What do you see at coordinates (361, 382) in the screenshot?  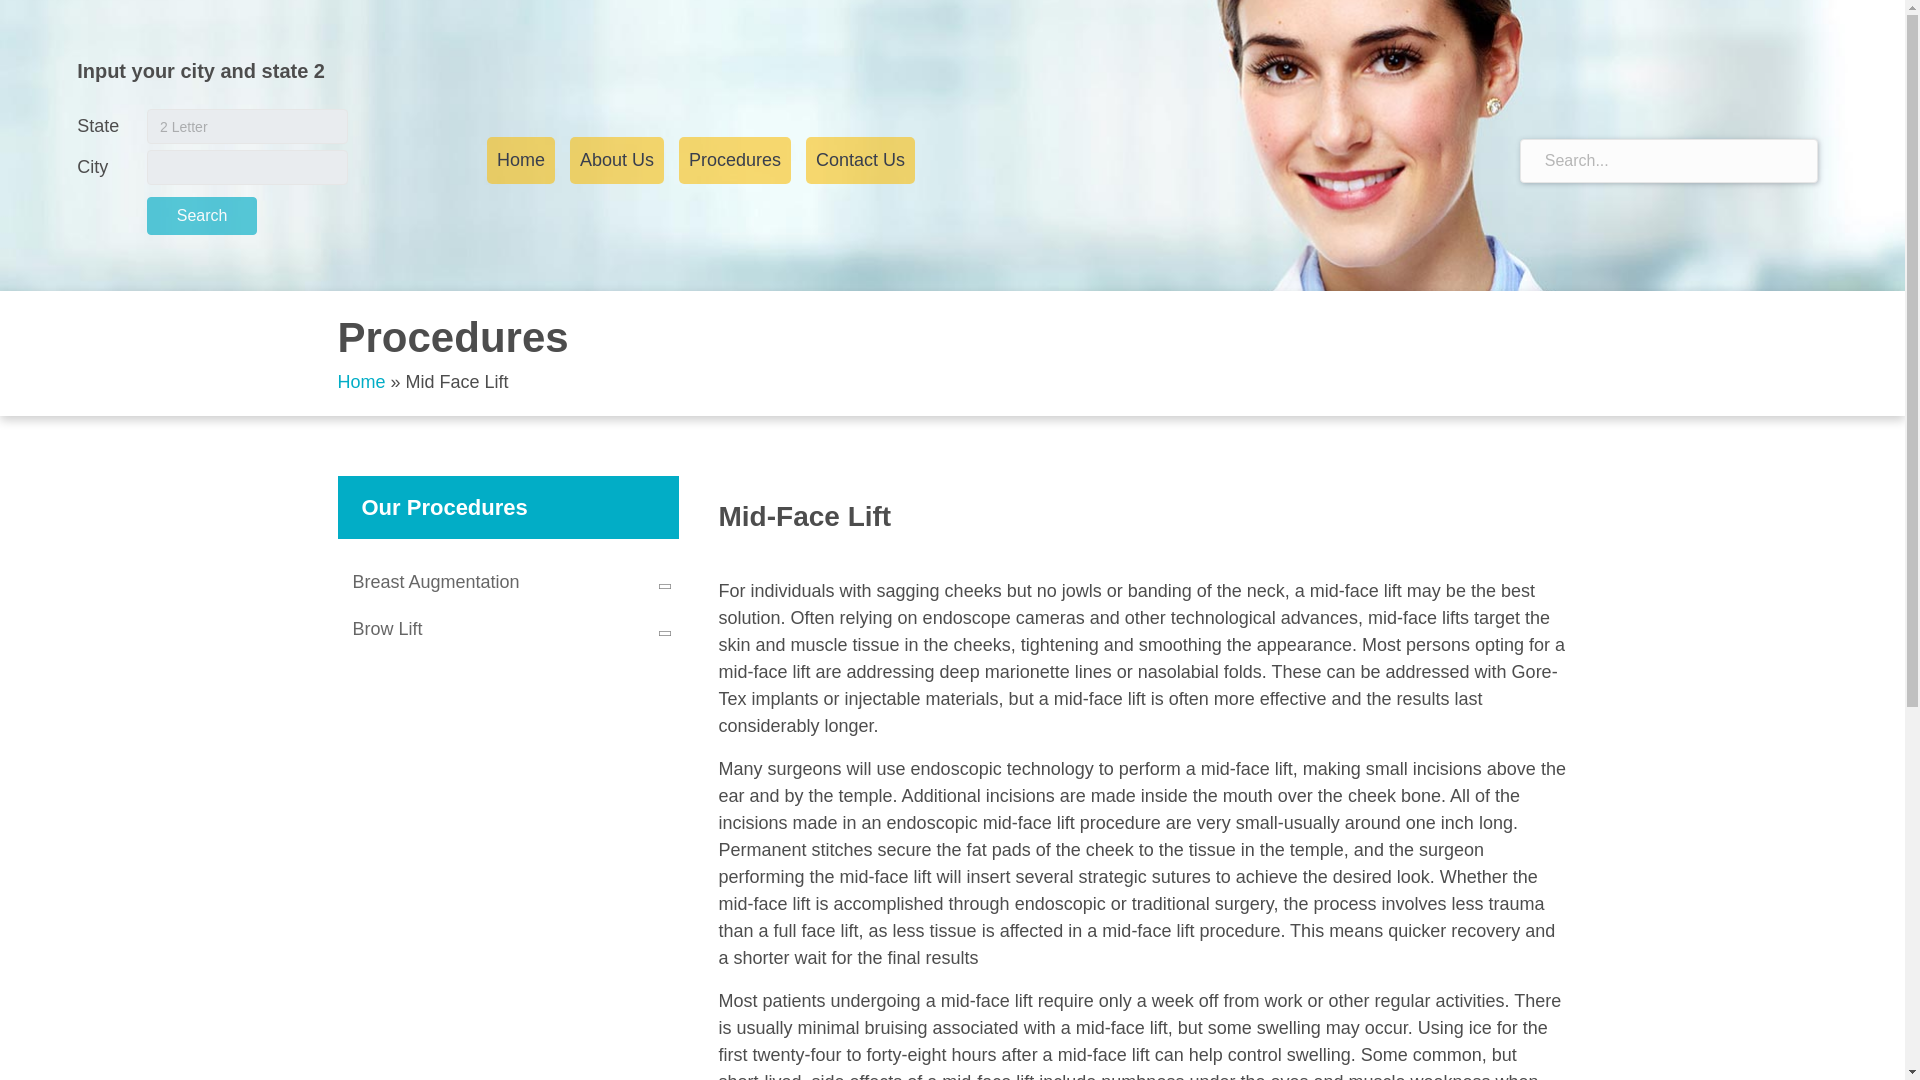 I see `Home` at bounding box center [361, 382].